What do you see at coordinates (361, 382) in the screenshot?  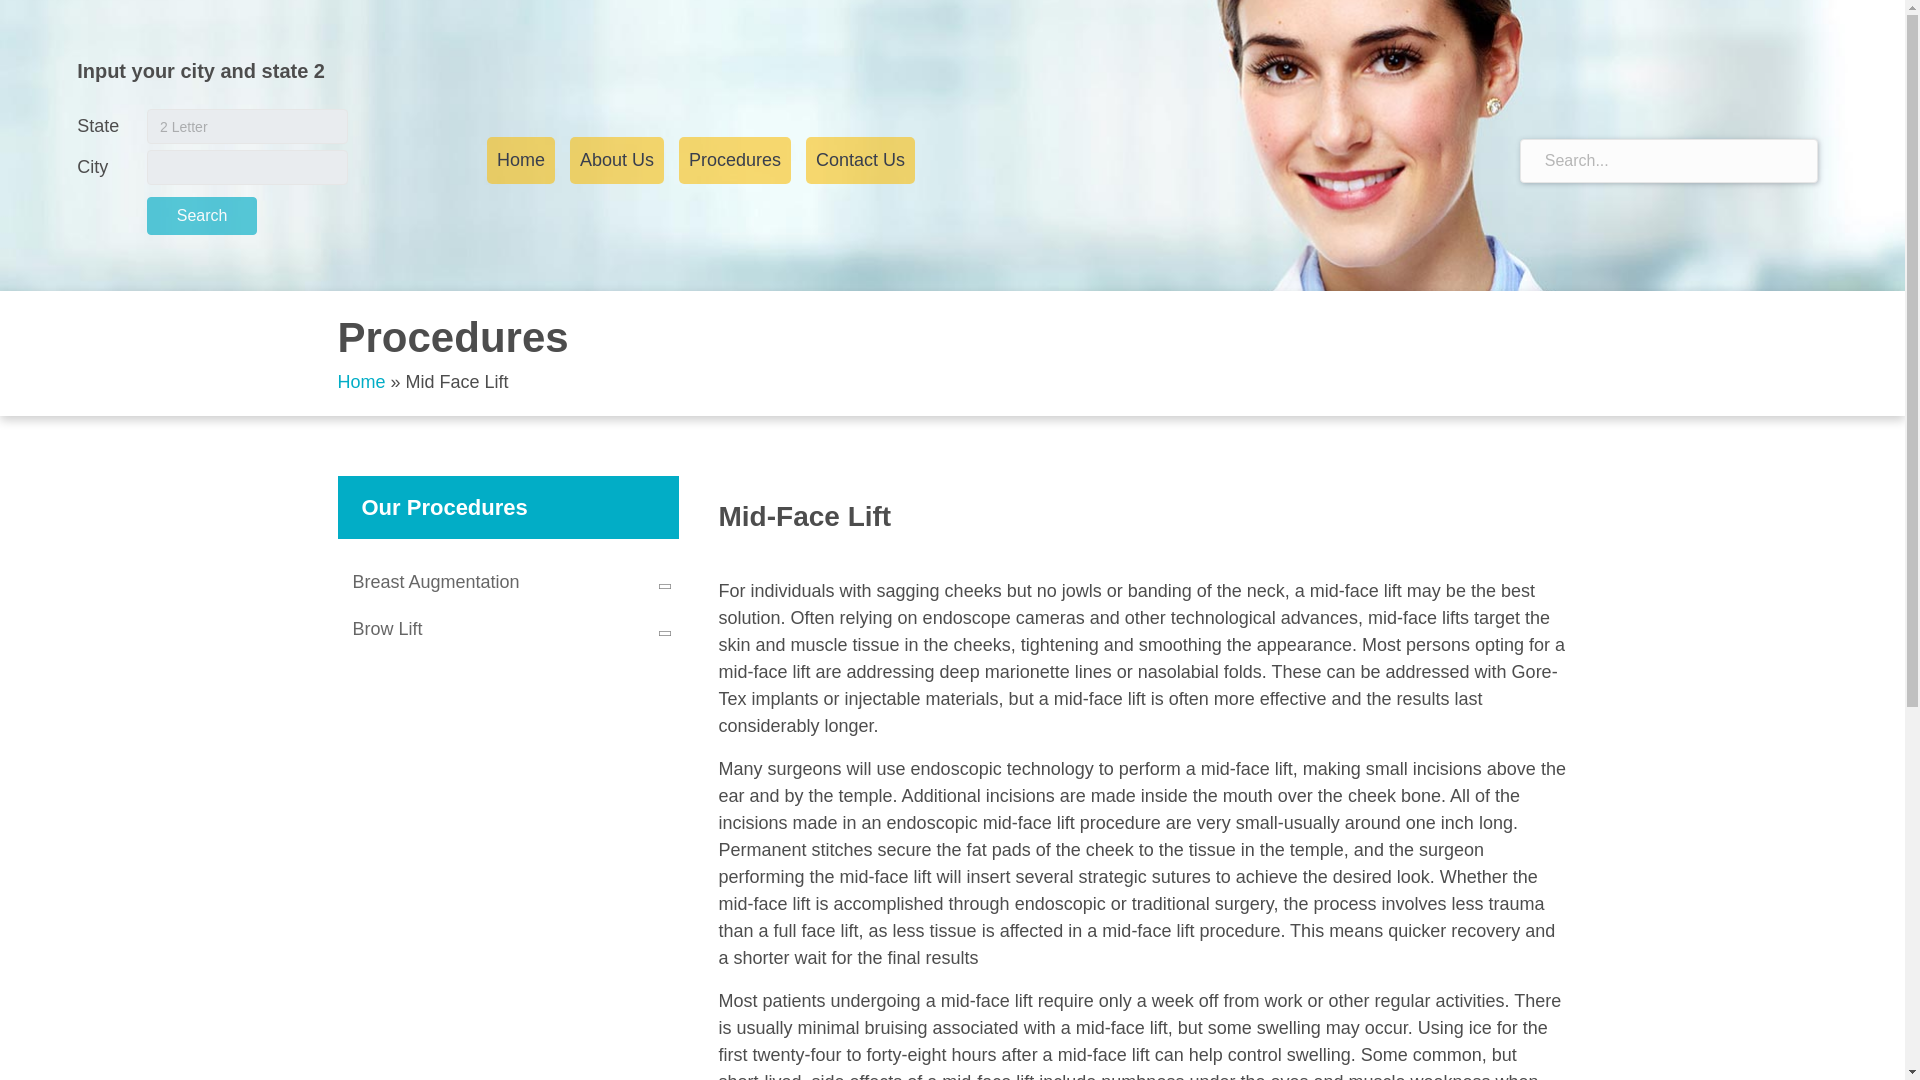 I see `Home` at bounding box center [361, 382].